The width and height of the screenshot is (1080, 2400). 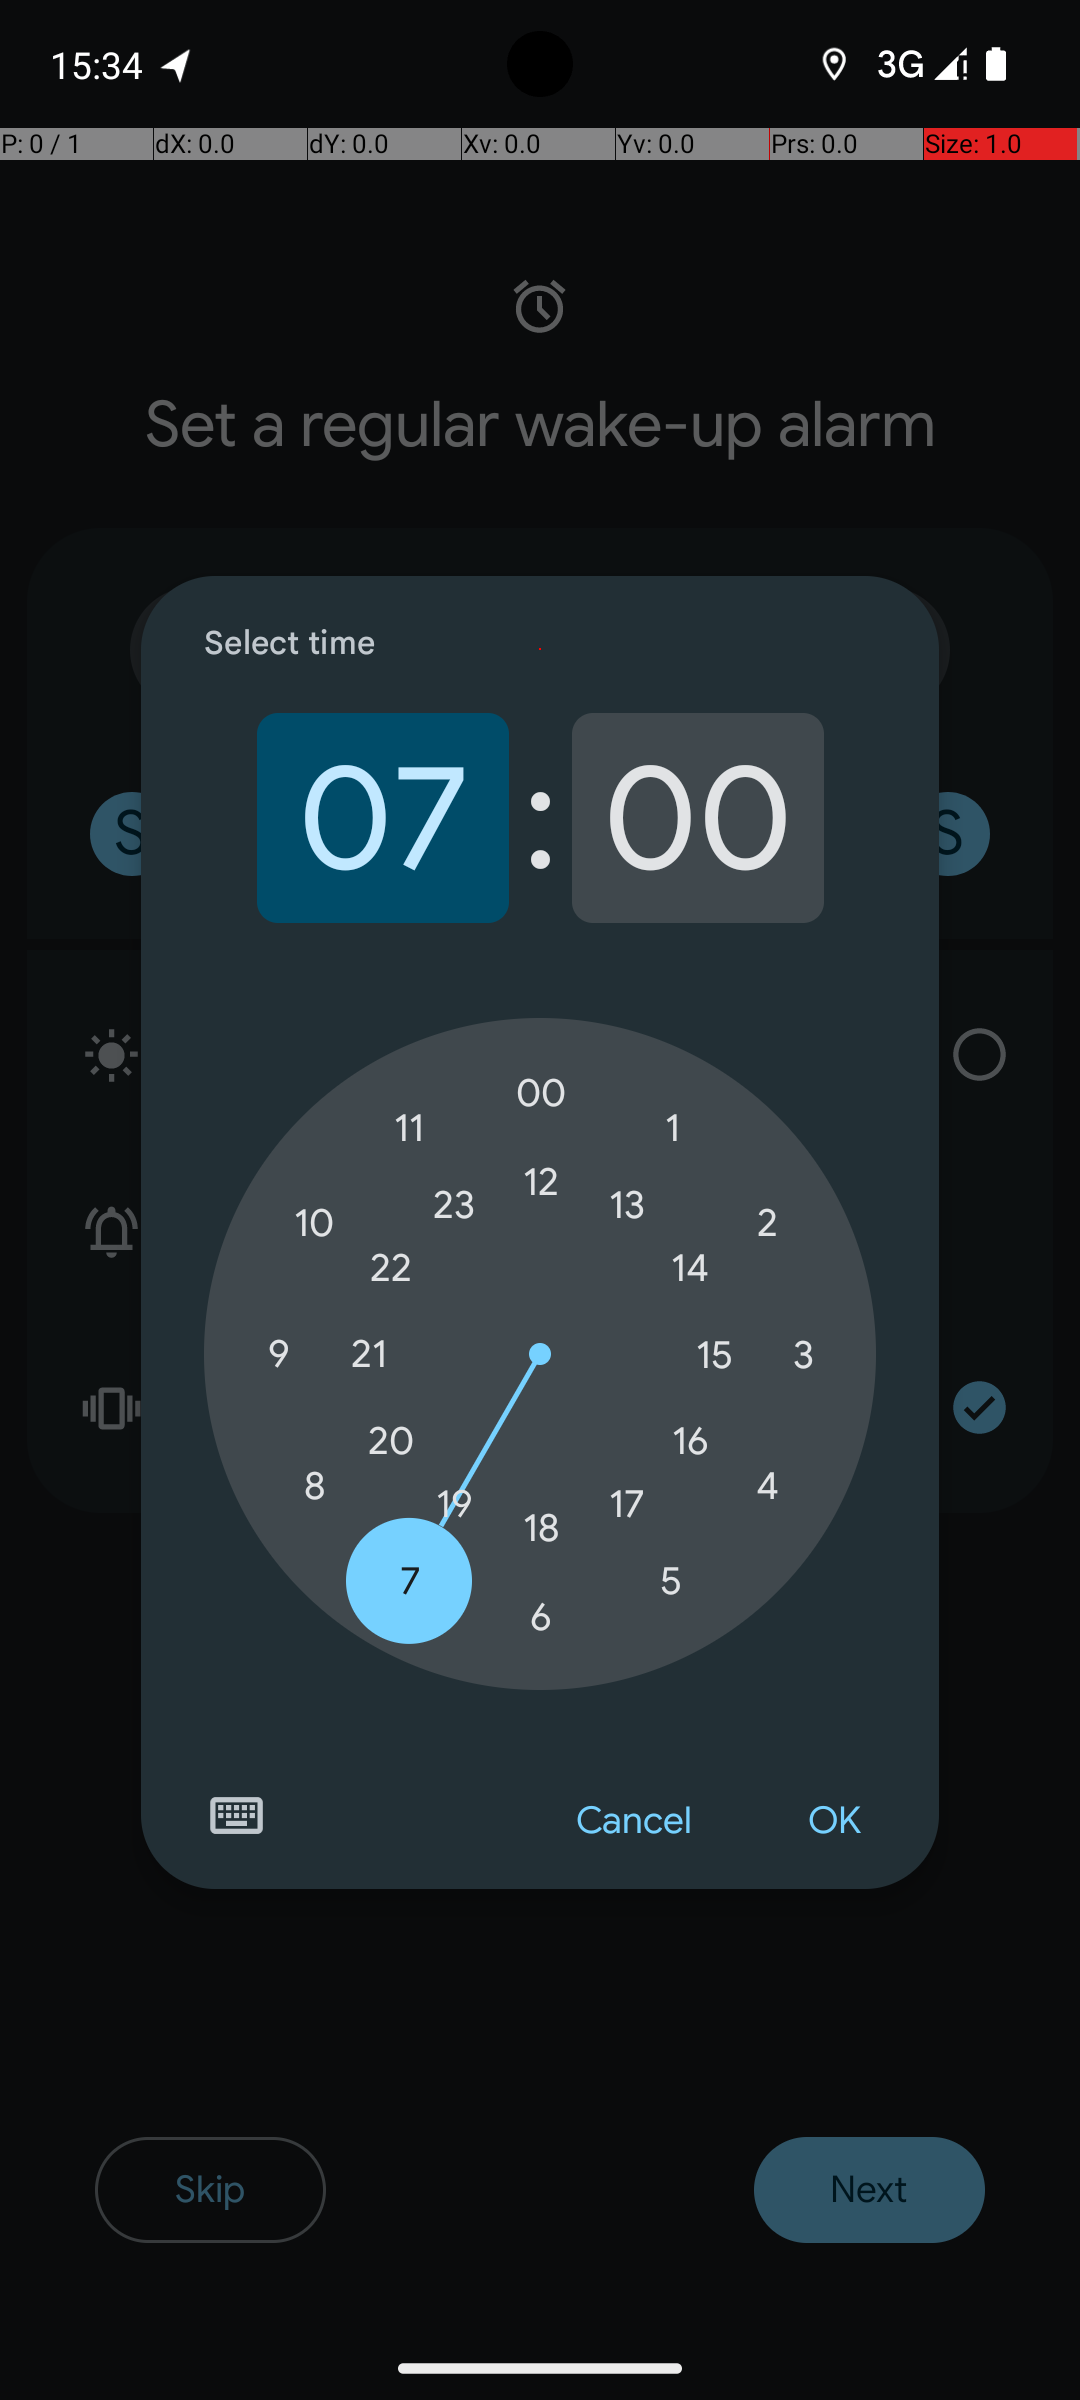 What do you see at coordinates (314, 1224) in the screenshot?
I see `10` at bounding box center [314, 1224].